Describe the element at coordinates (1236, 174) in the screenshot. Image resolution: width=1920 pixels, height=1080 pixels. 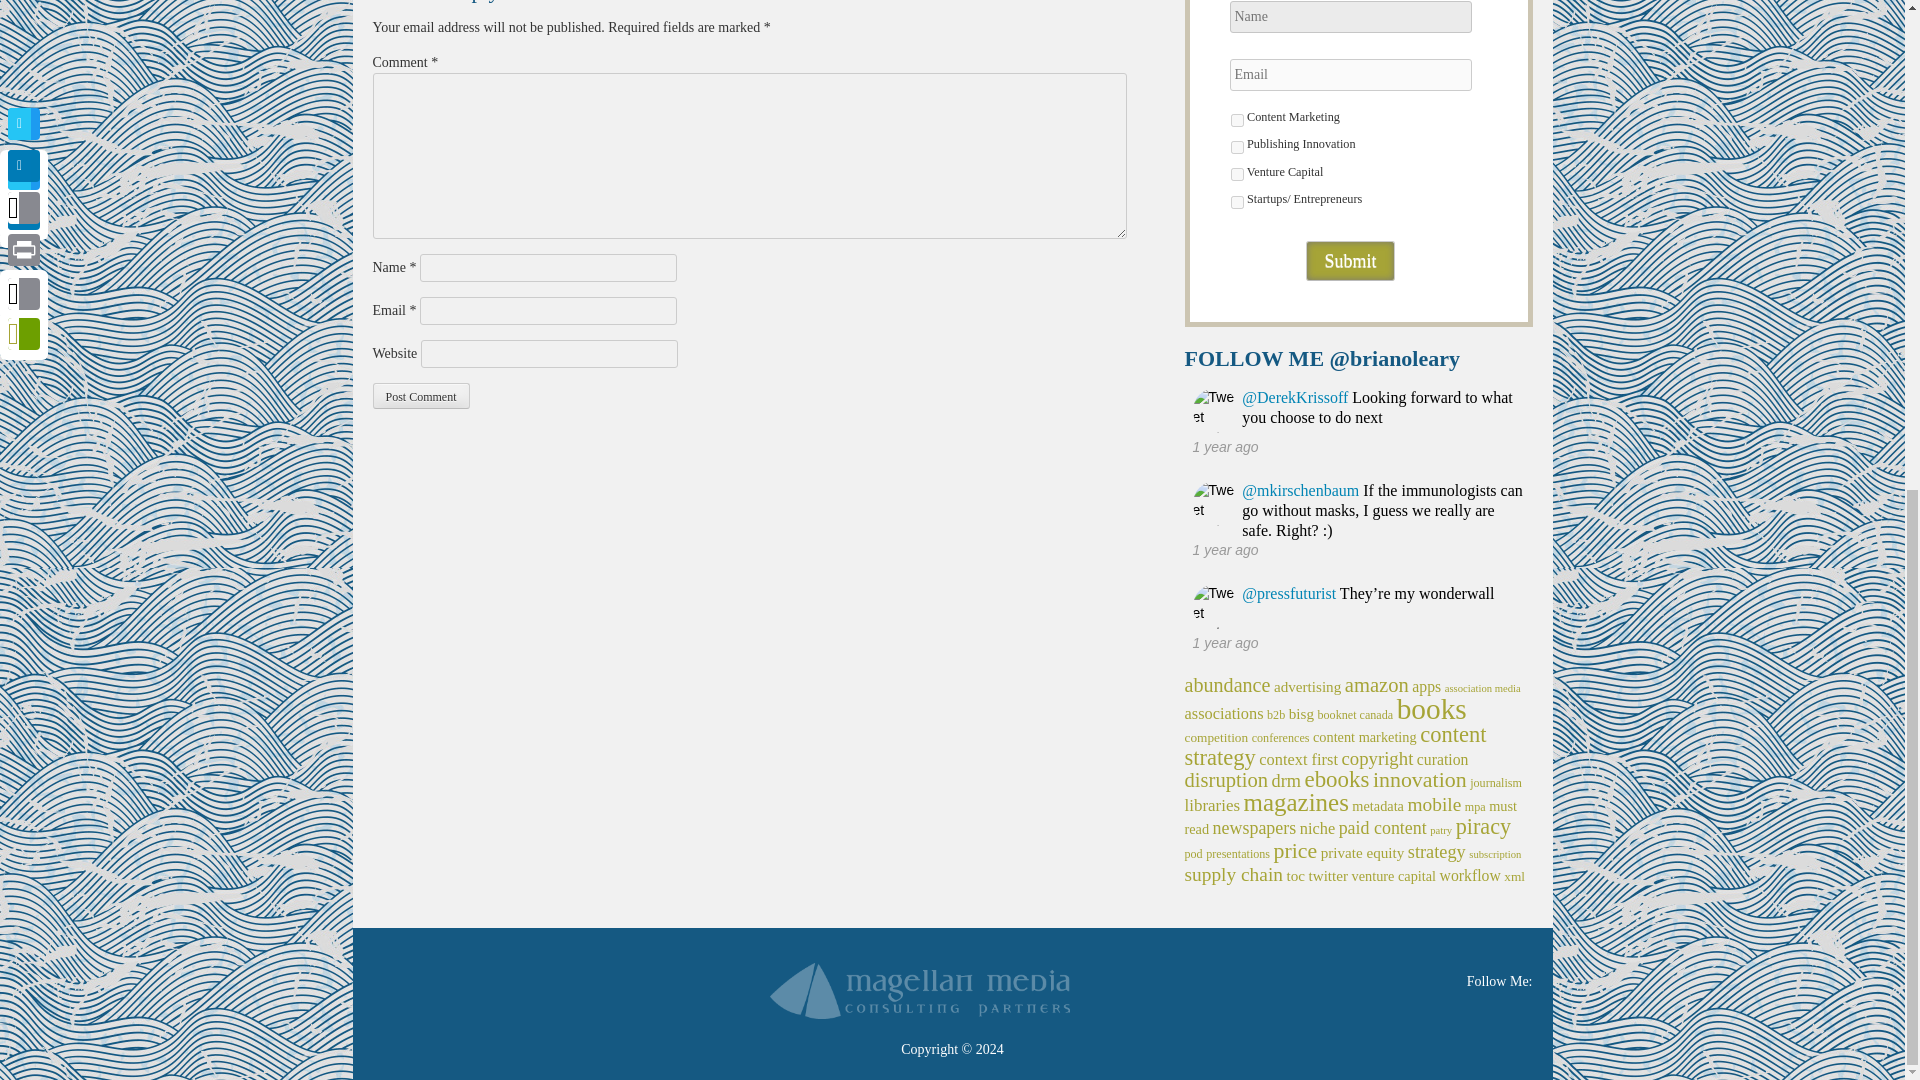
I see `Venture Capital` at that location.